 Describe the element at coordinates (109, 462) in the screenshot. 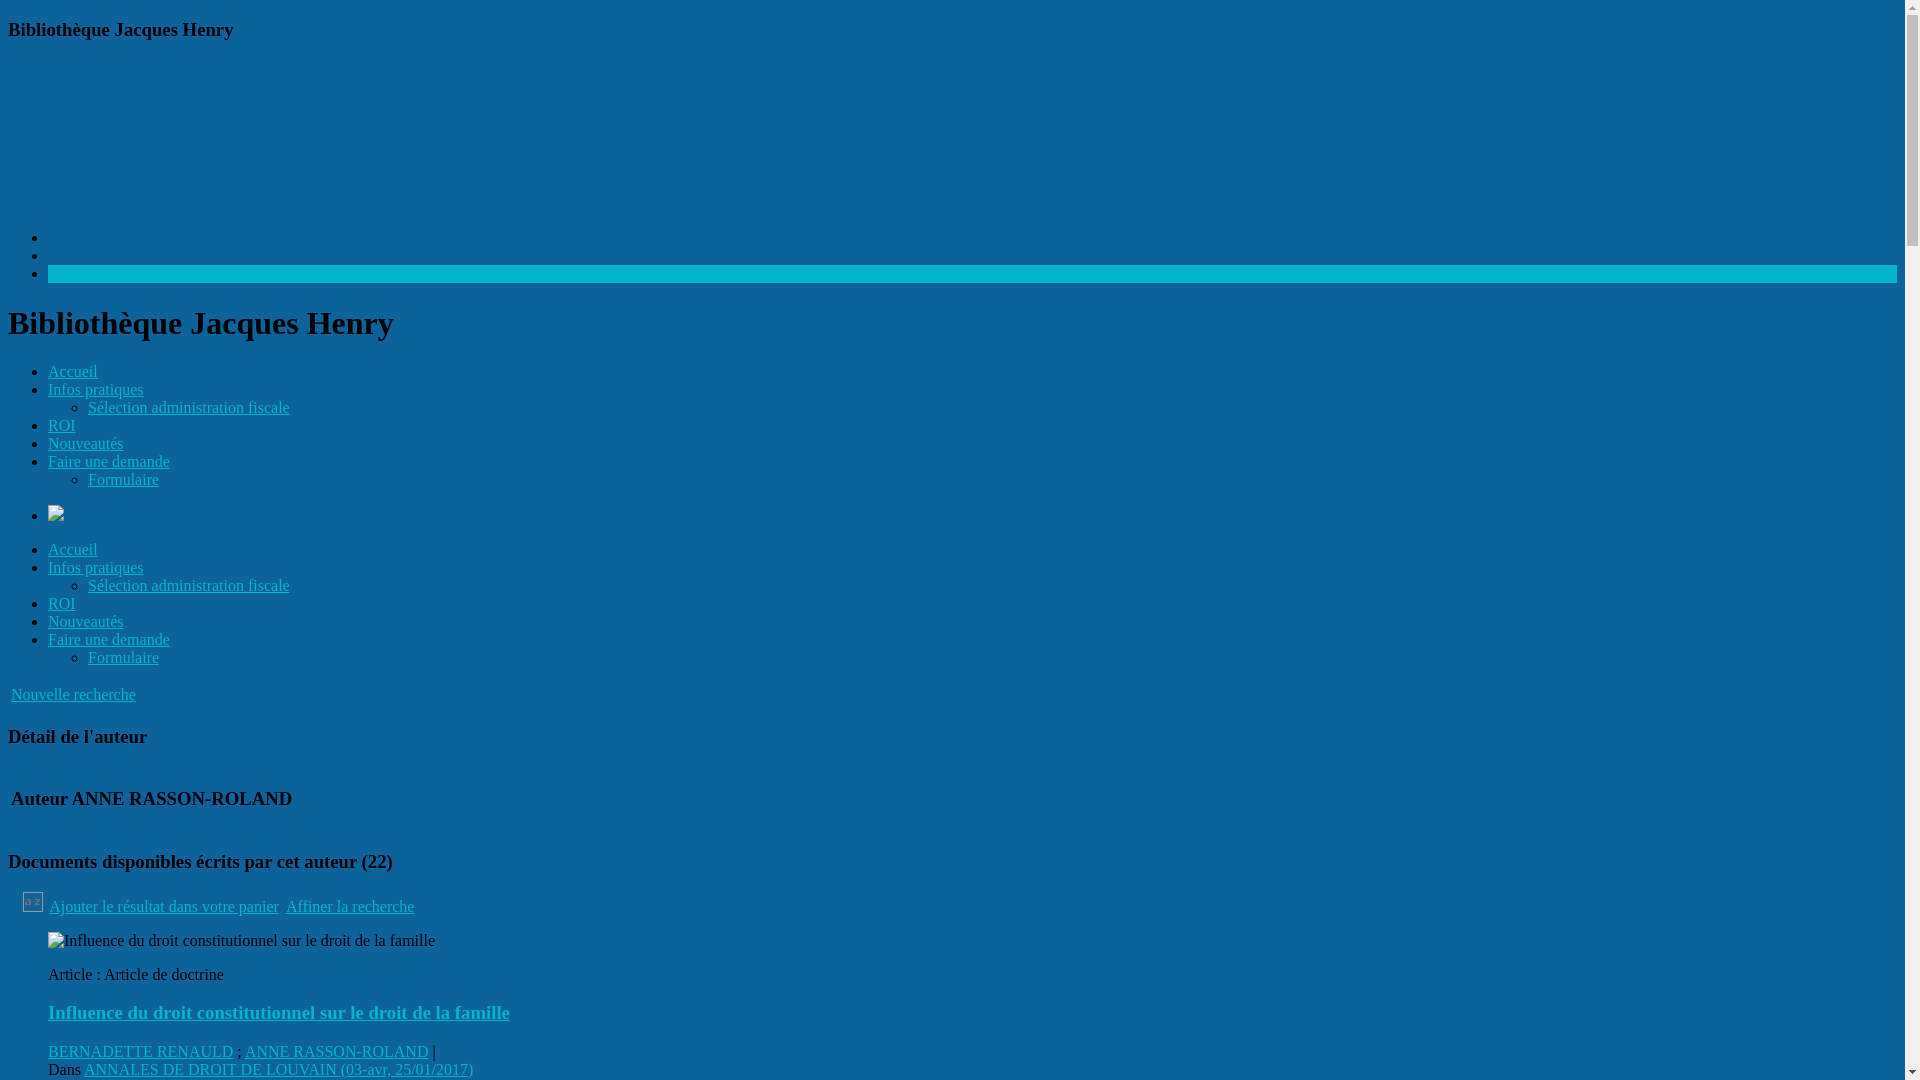

I see `Faire une demande` at that location.